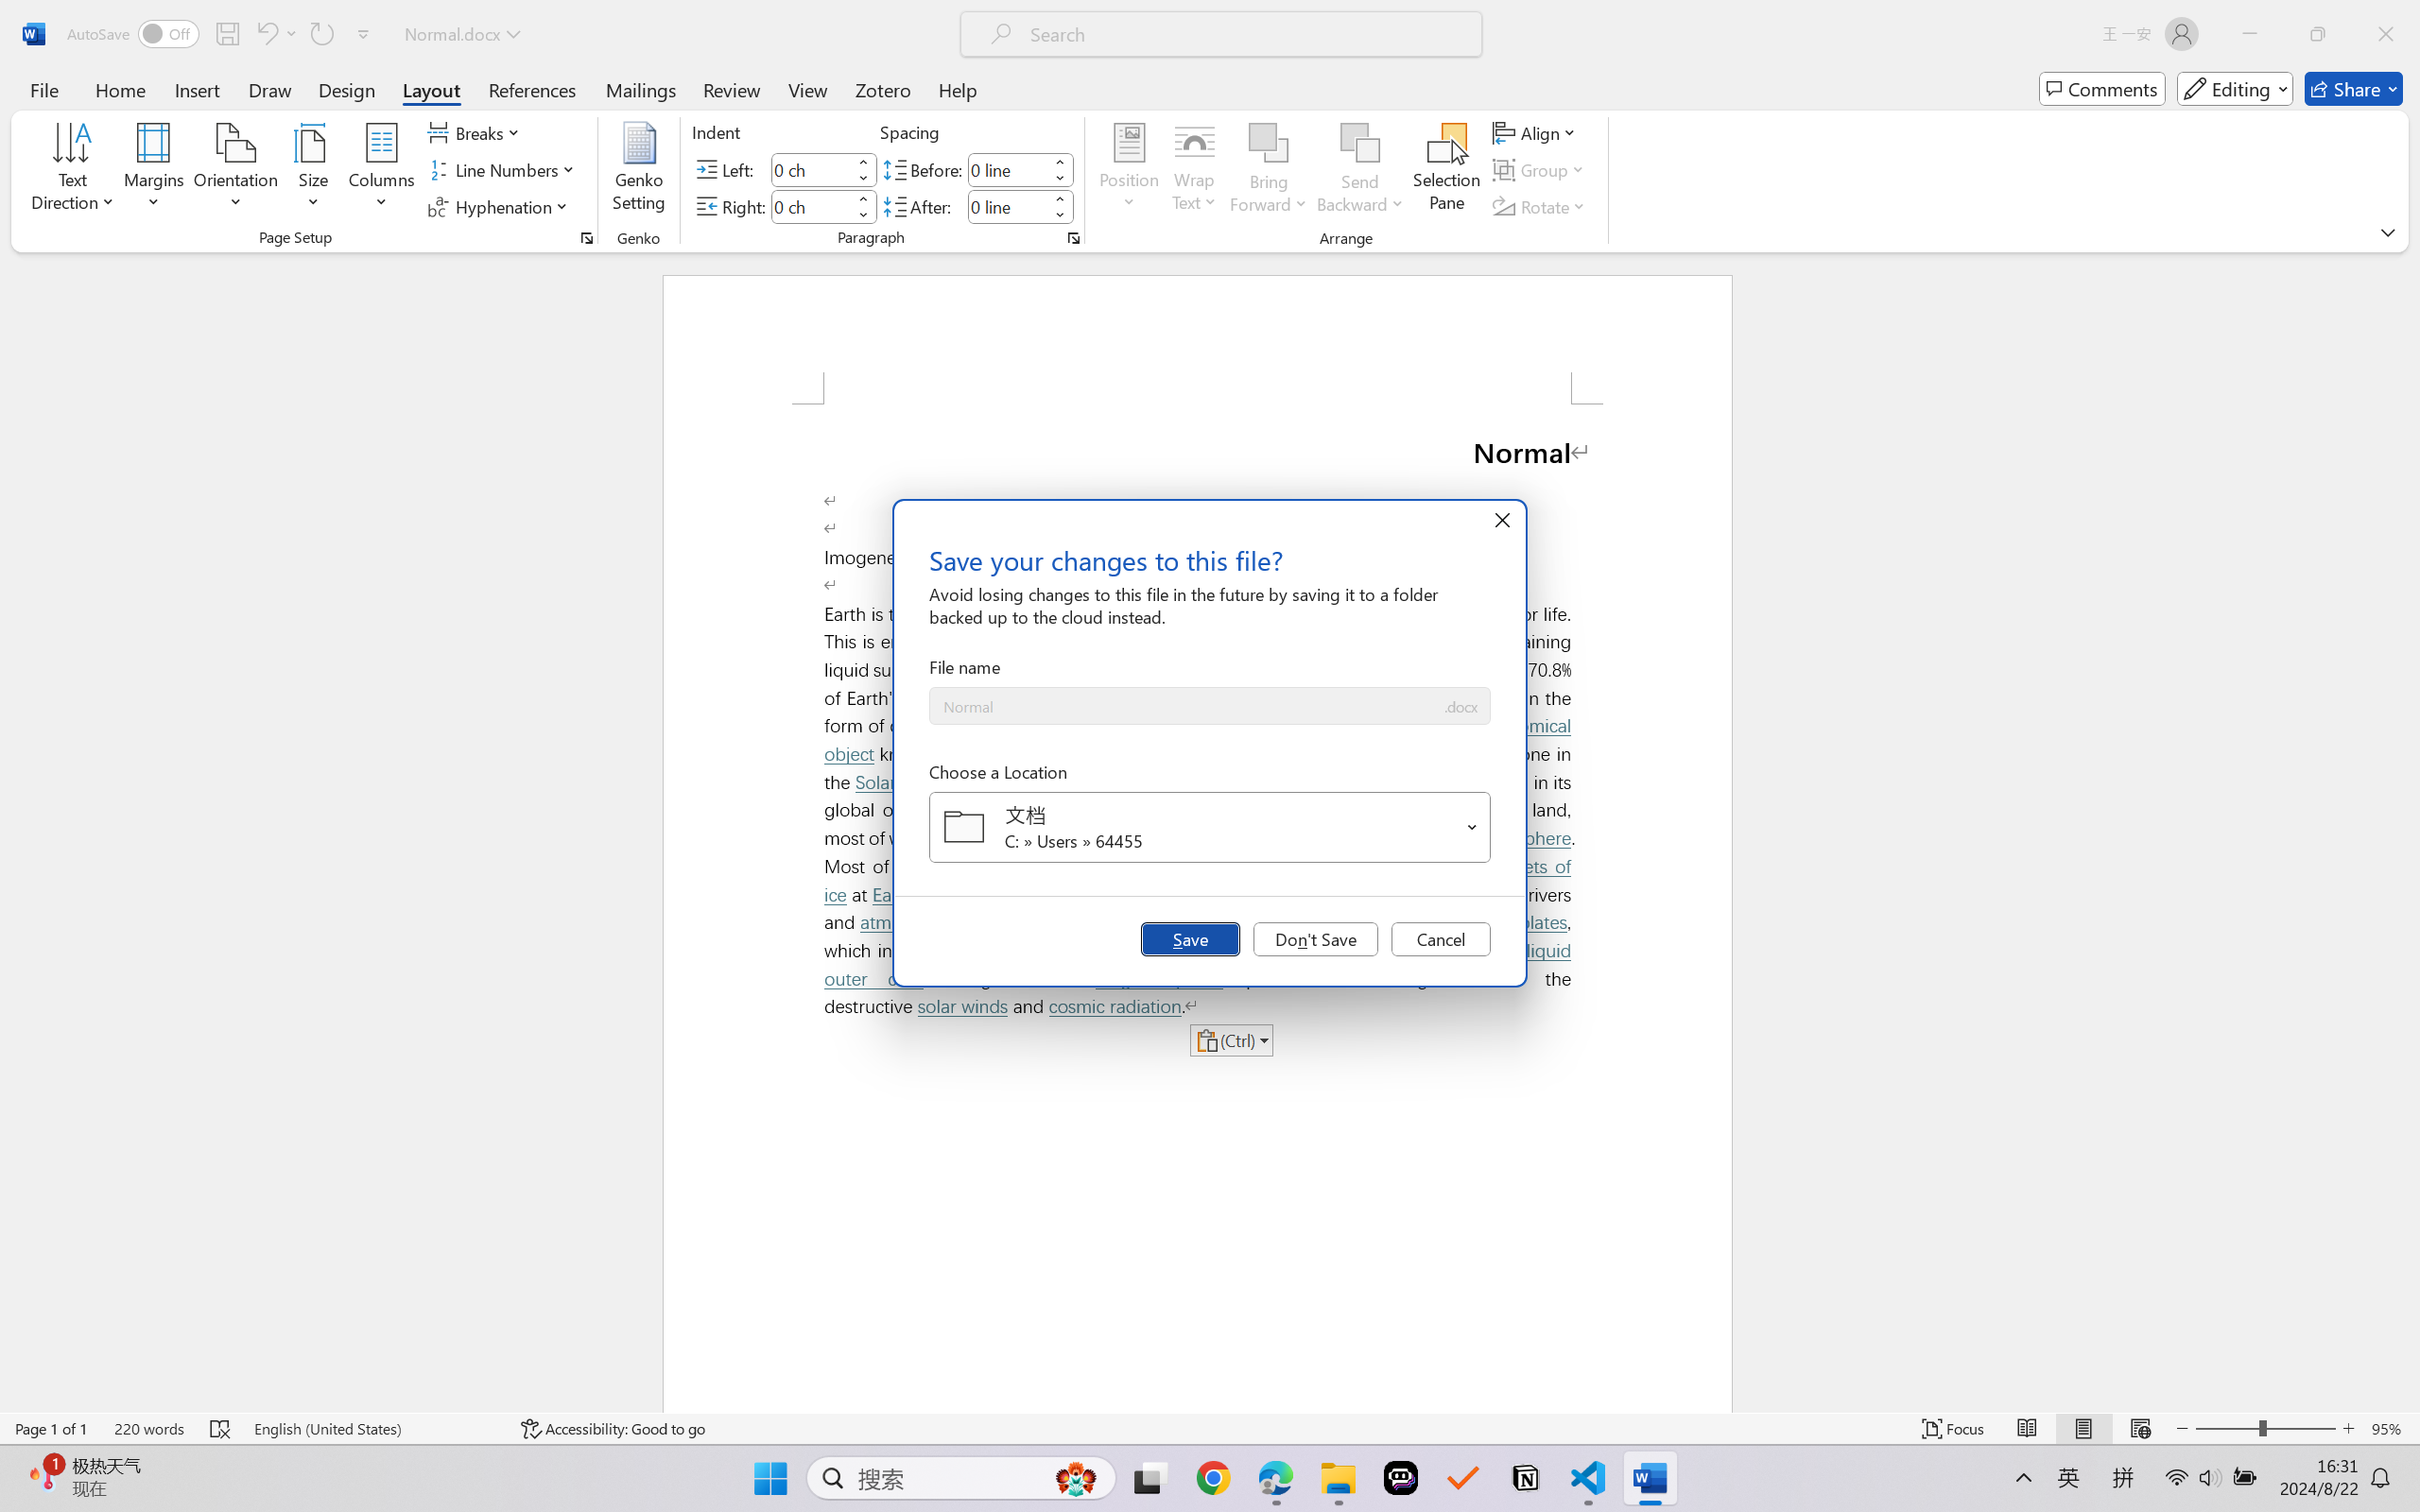 Image resolution: width=2420 pixels, height=1512 pixels. What do you see at coordinates (235, 170) in the screenshot?
I see `Orientation` at bounding box center [235, 170].